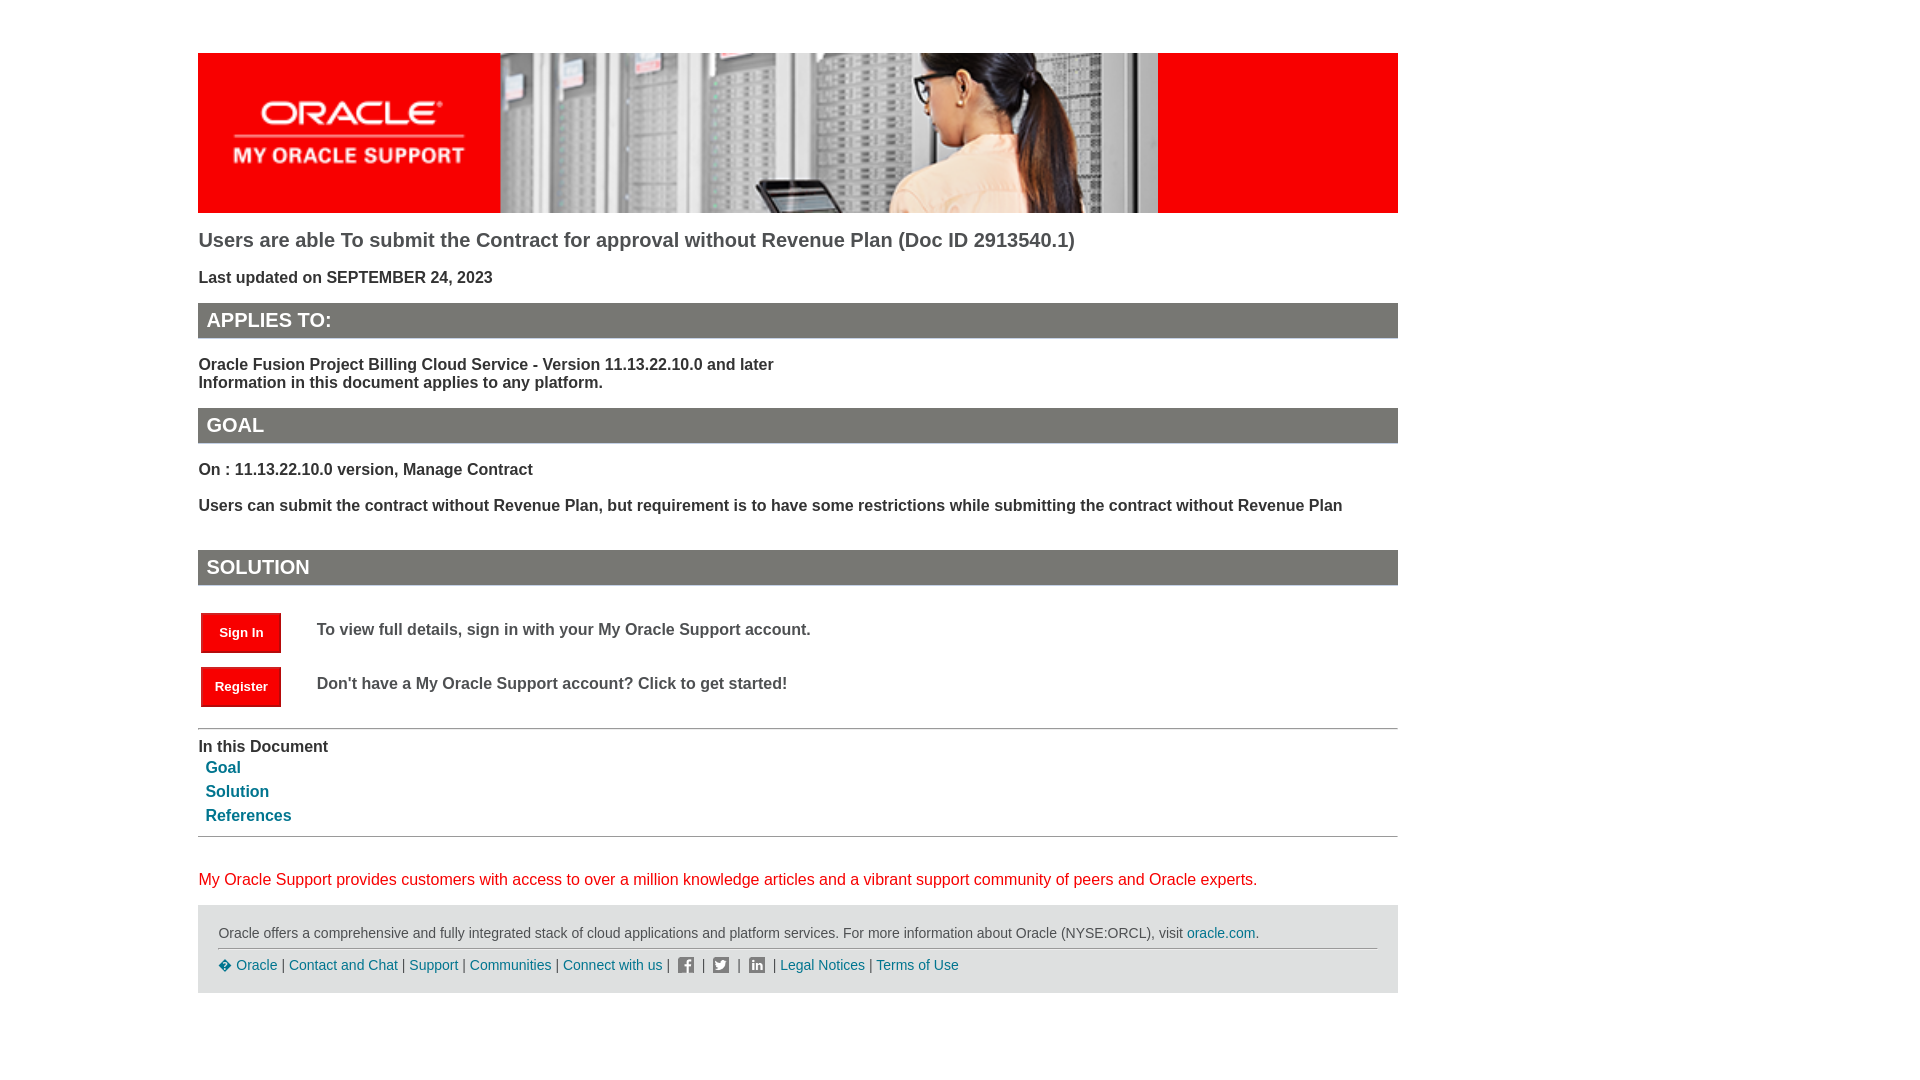  What do you see at coordinates (511, 964) in the screenshot?
I see `Communities` at bounding box center [511, 964].